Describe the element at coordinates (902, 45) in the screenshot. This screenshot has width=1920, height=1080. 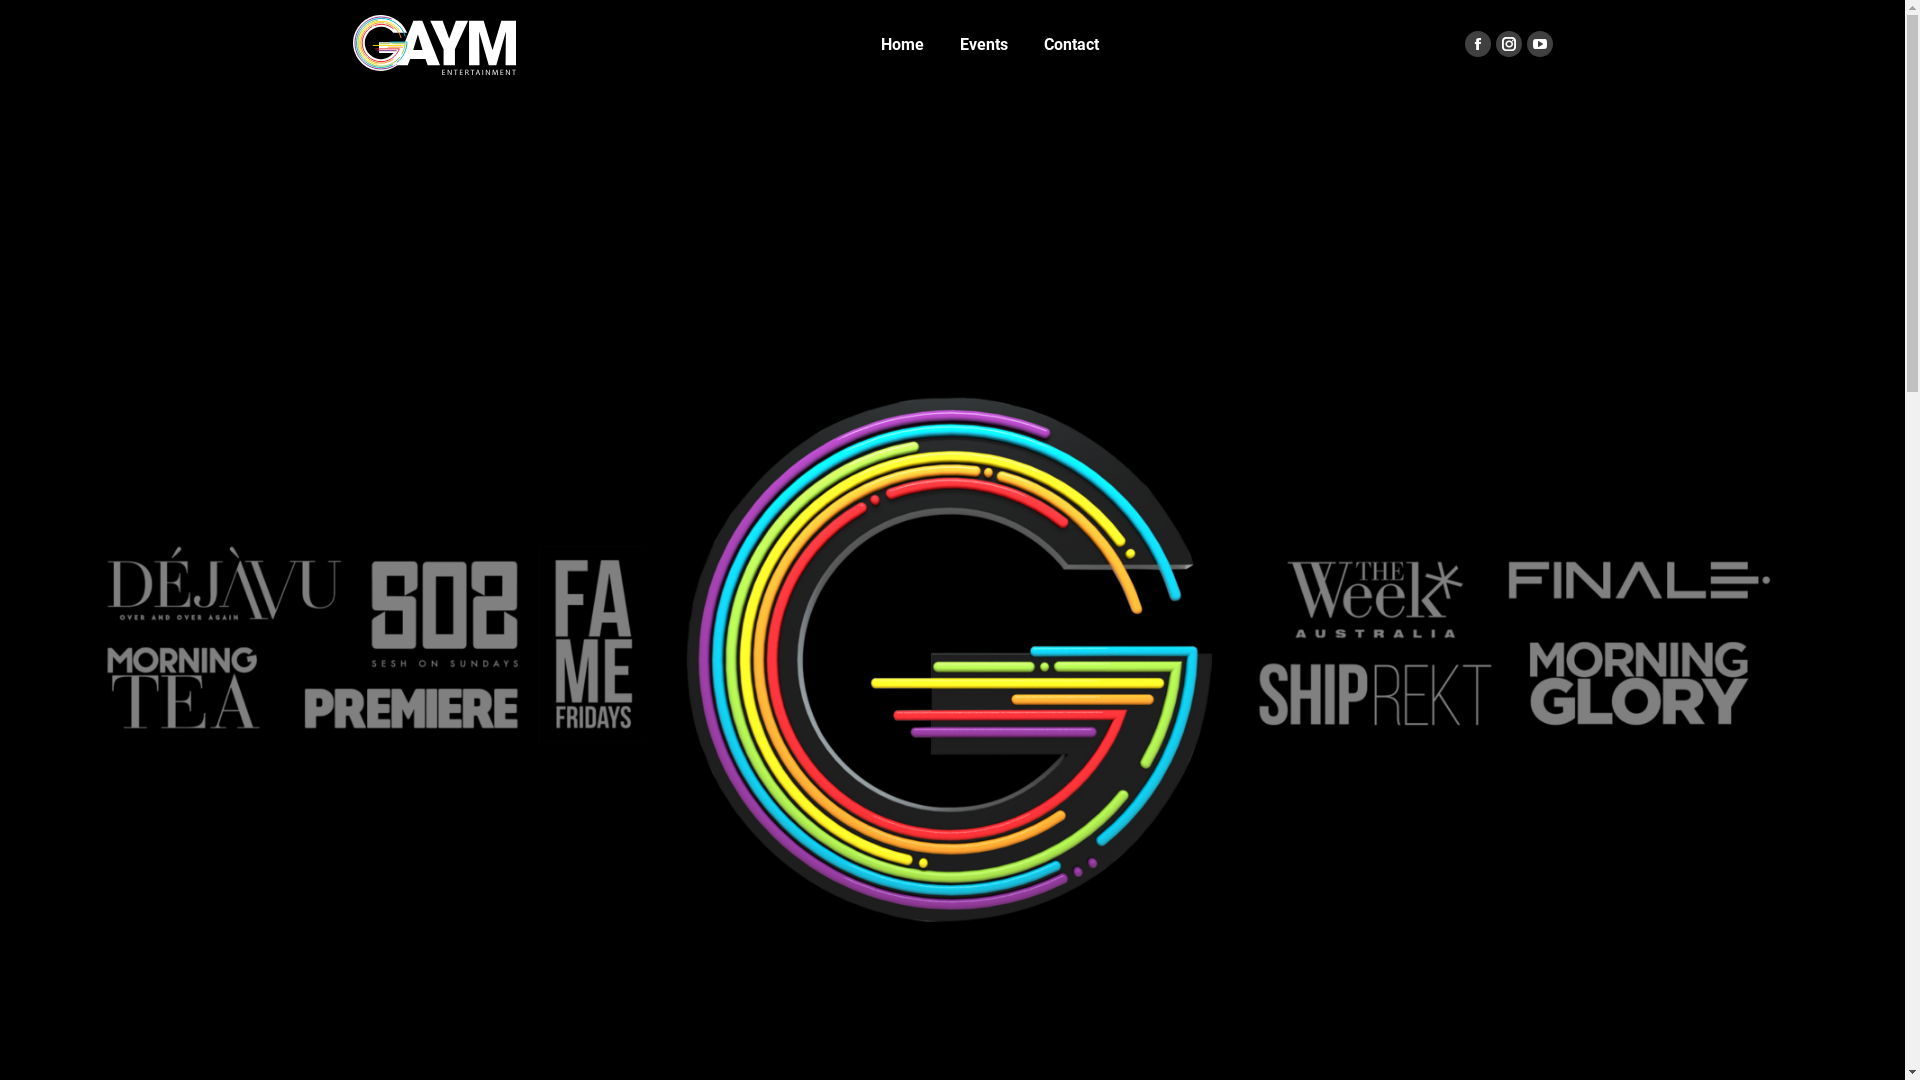
I see `Home` at that location.